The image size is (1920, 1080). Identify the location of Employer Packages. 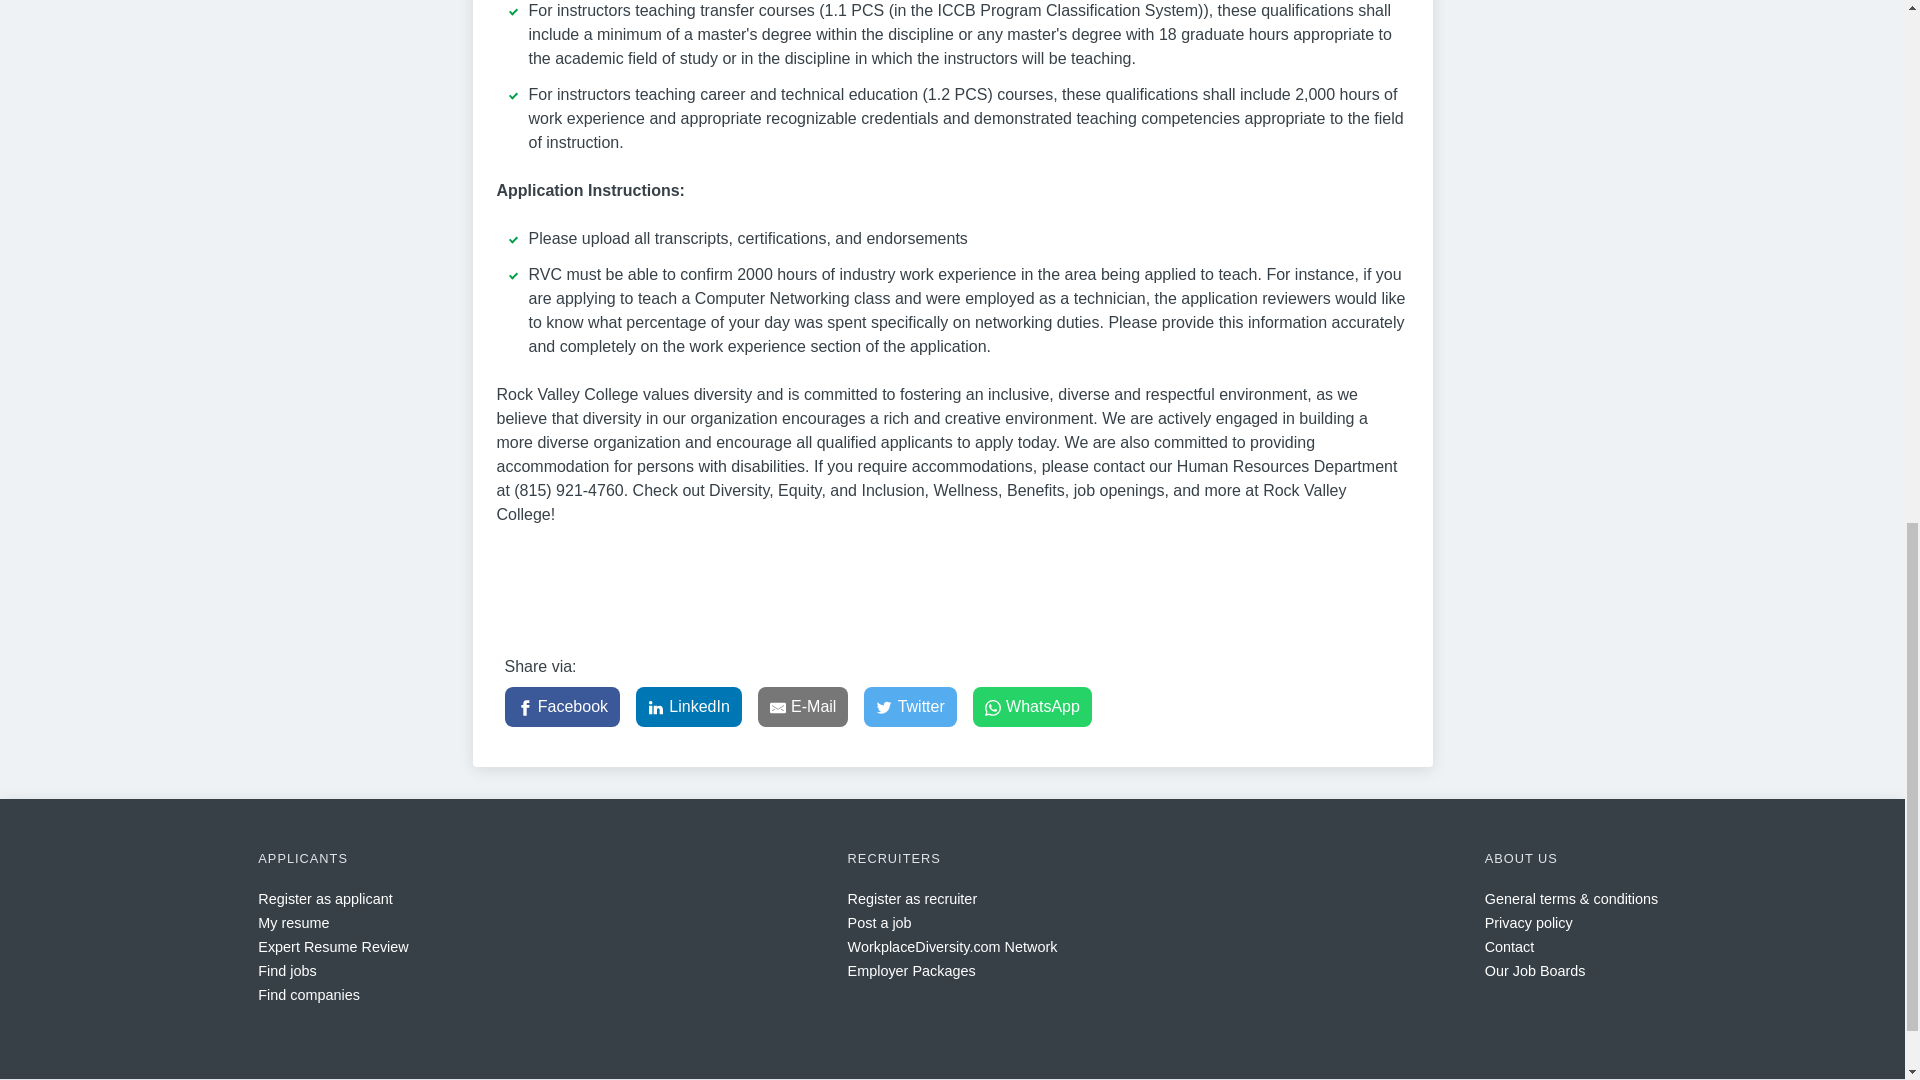
(912, 970).